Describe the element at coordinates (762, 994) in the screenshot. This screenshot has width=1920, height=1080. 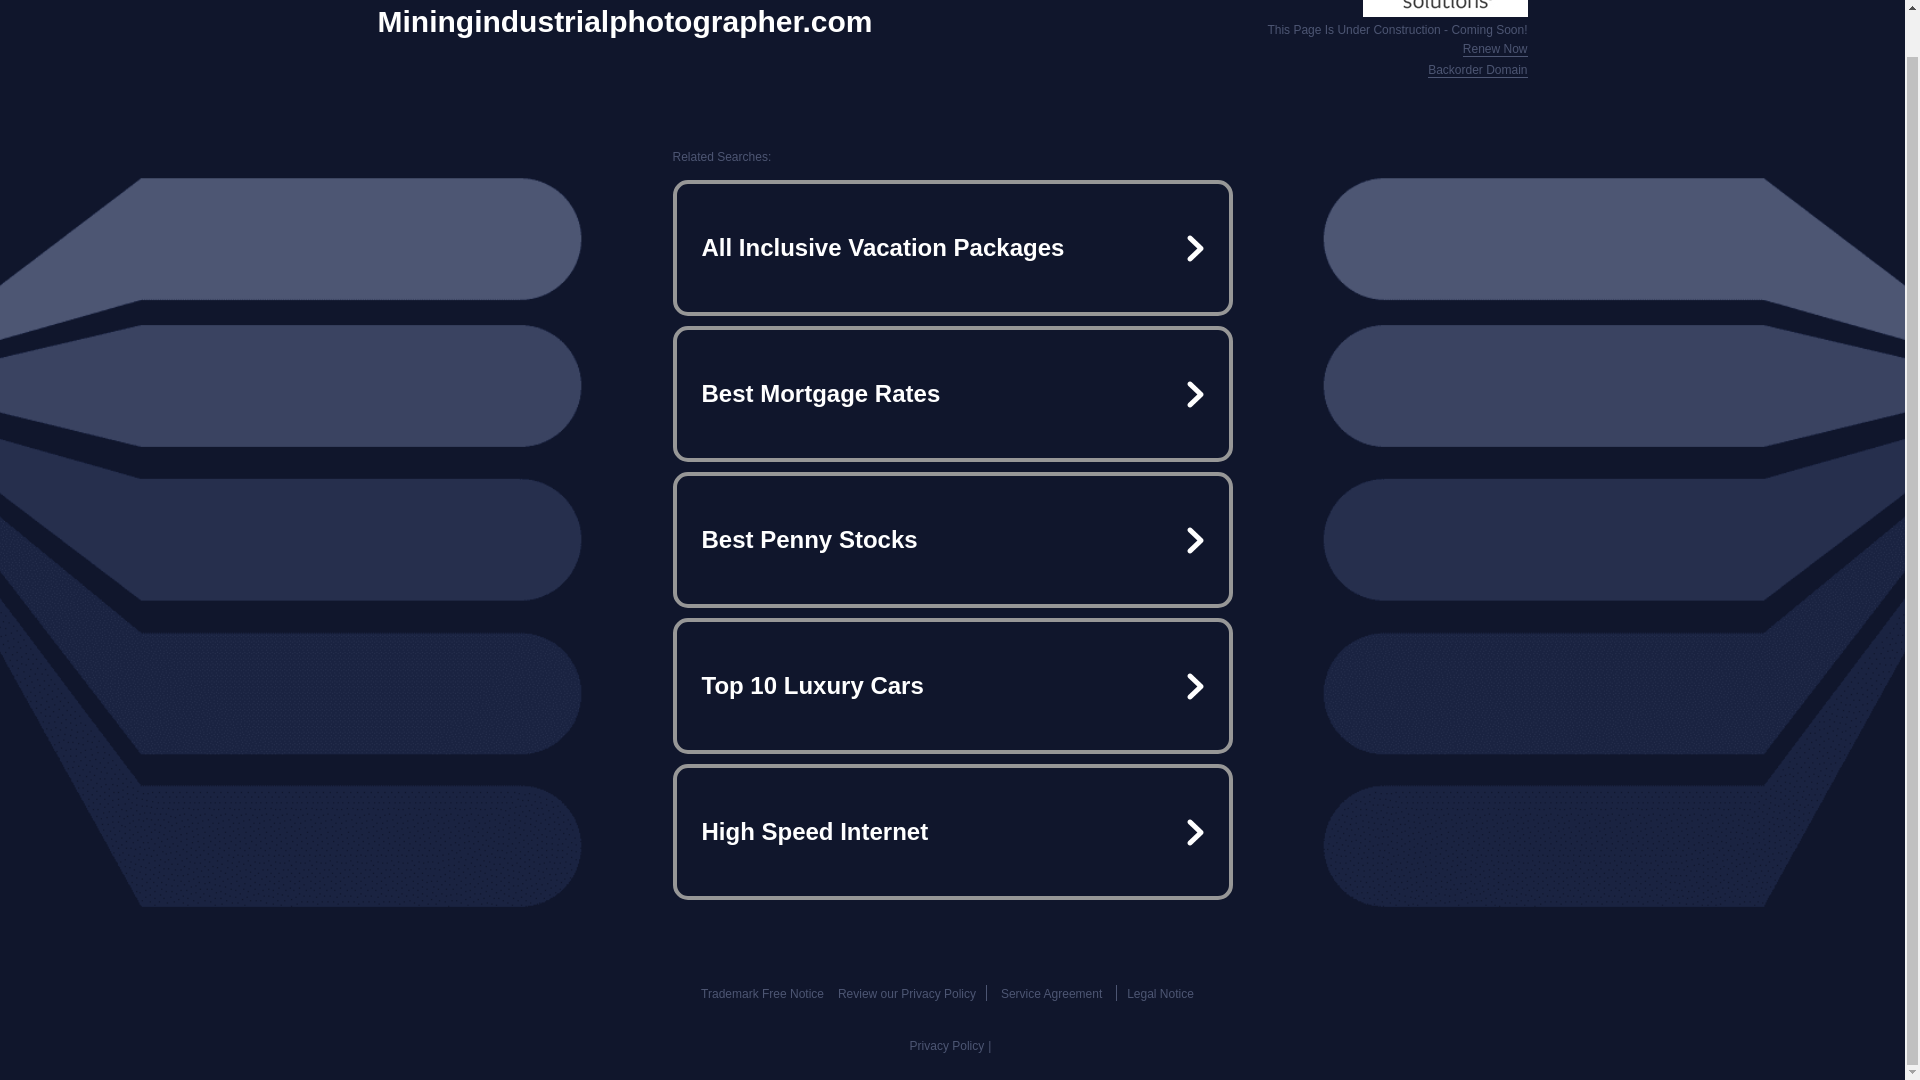
I see `Trademark Free Notice` at that location.